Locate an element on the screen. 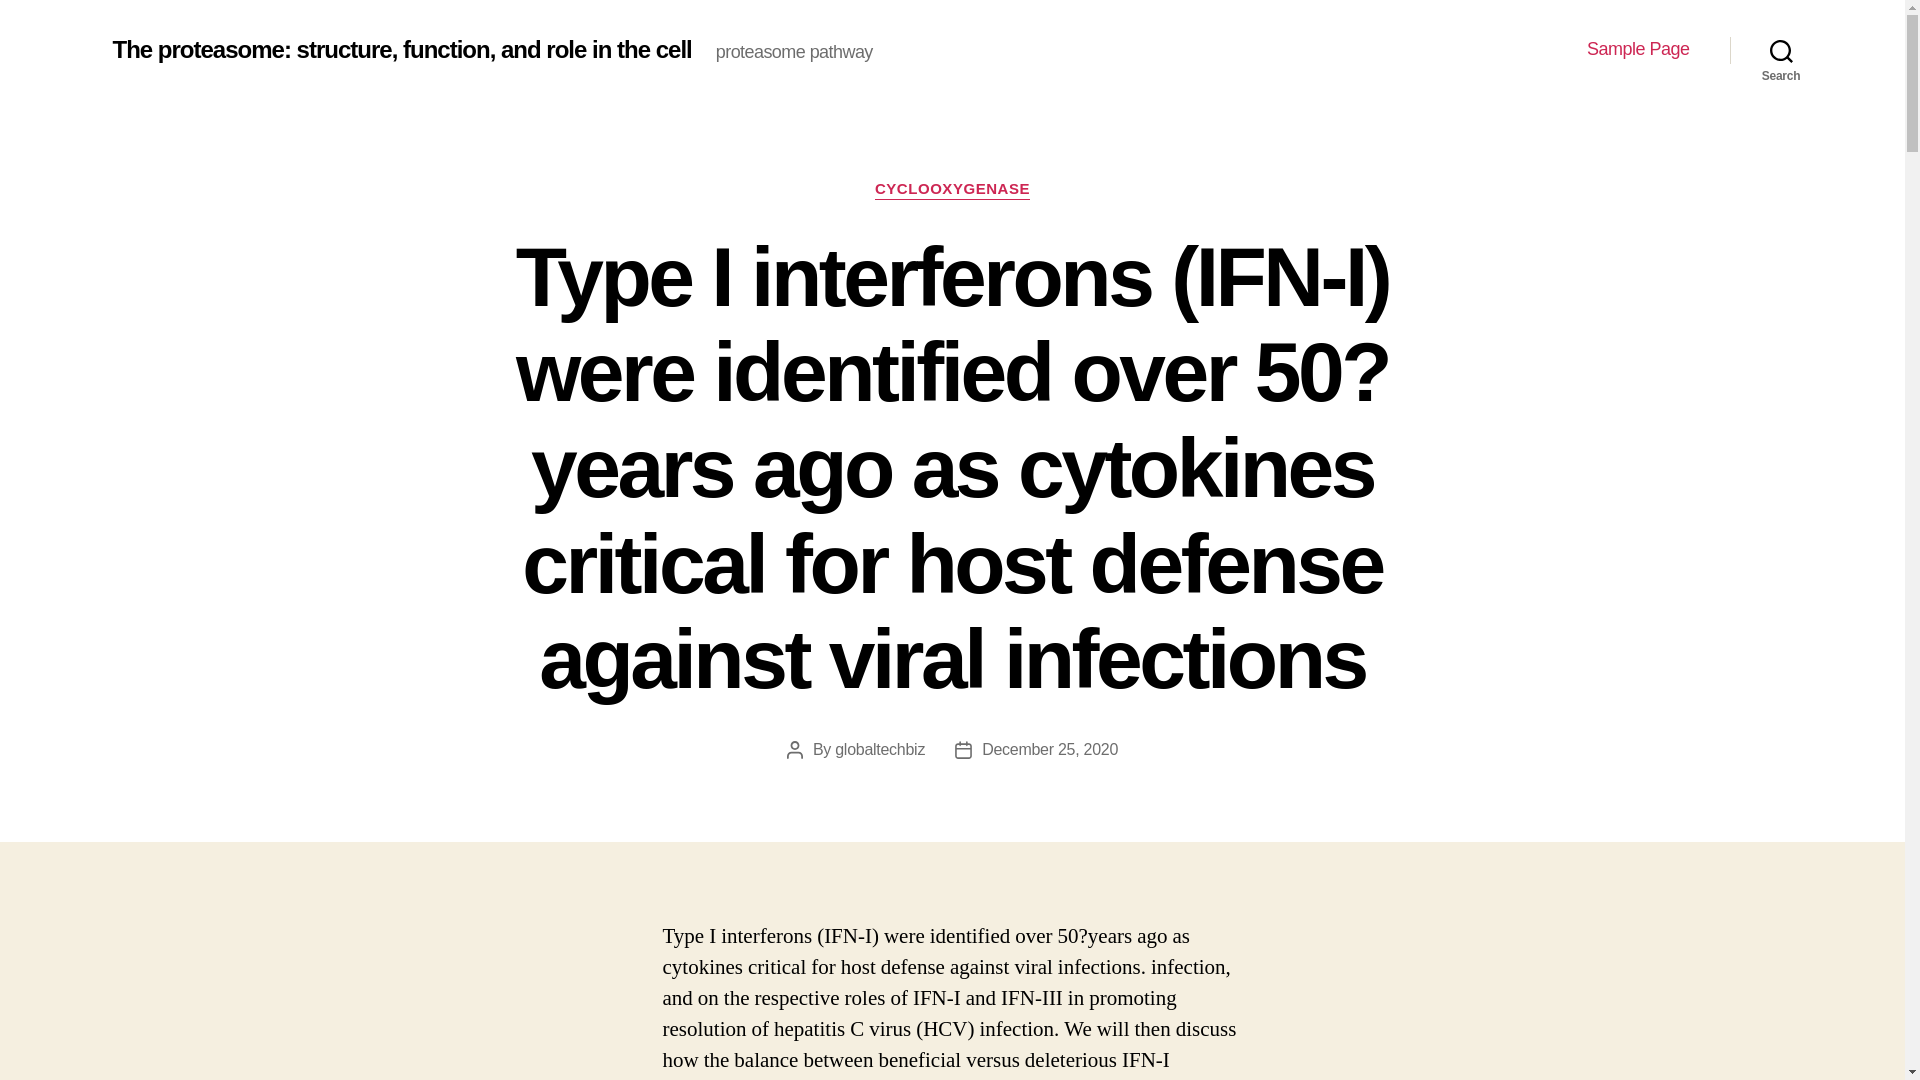 The width and height of the screenshot is (1920, 1080). Search is located at coordinates (1781, 50).